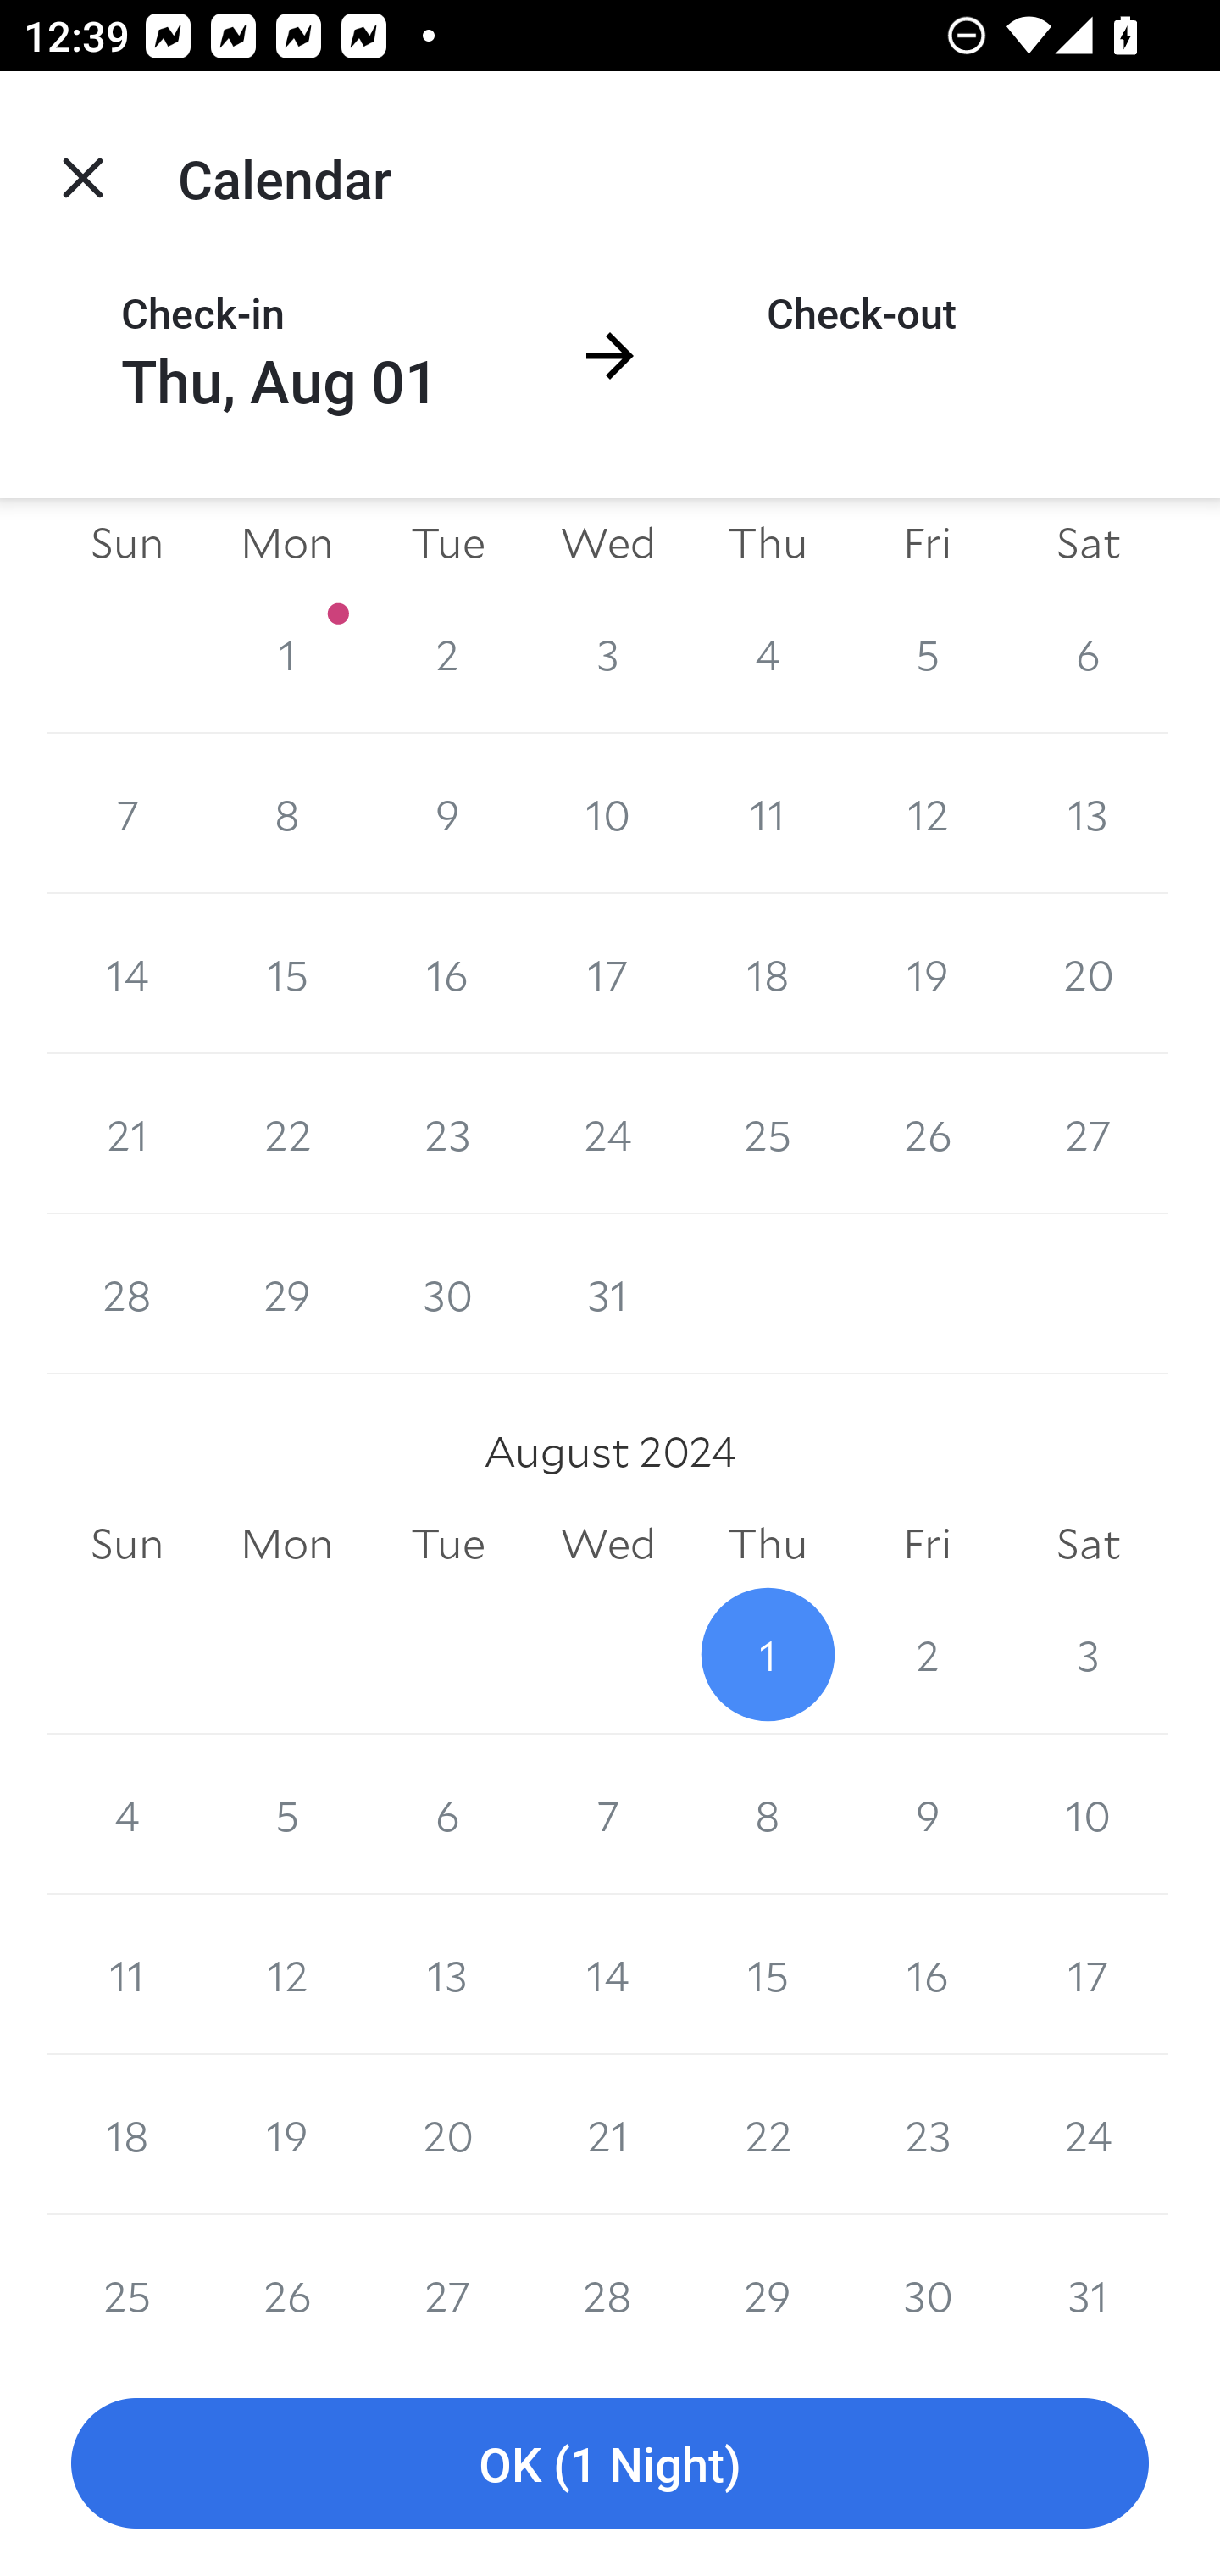 This screenshot has width=1220, height=2576. What do you see at coordinates (608, 1814) in the screenshot?
I see `7 7 August 2024` at bounding box center [608, 1814].